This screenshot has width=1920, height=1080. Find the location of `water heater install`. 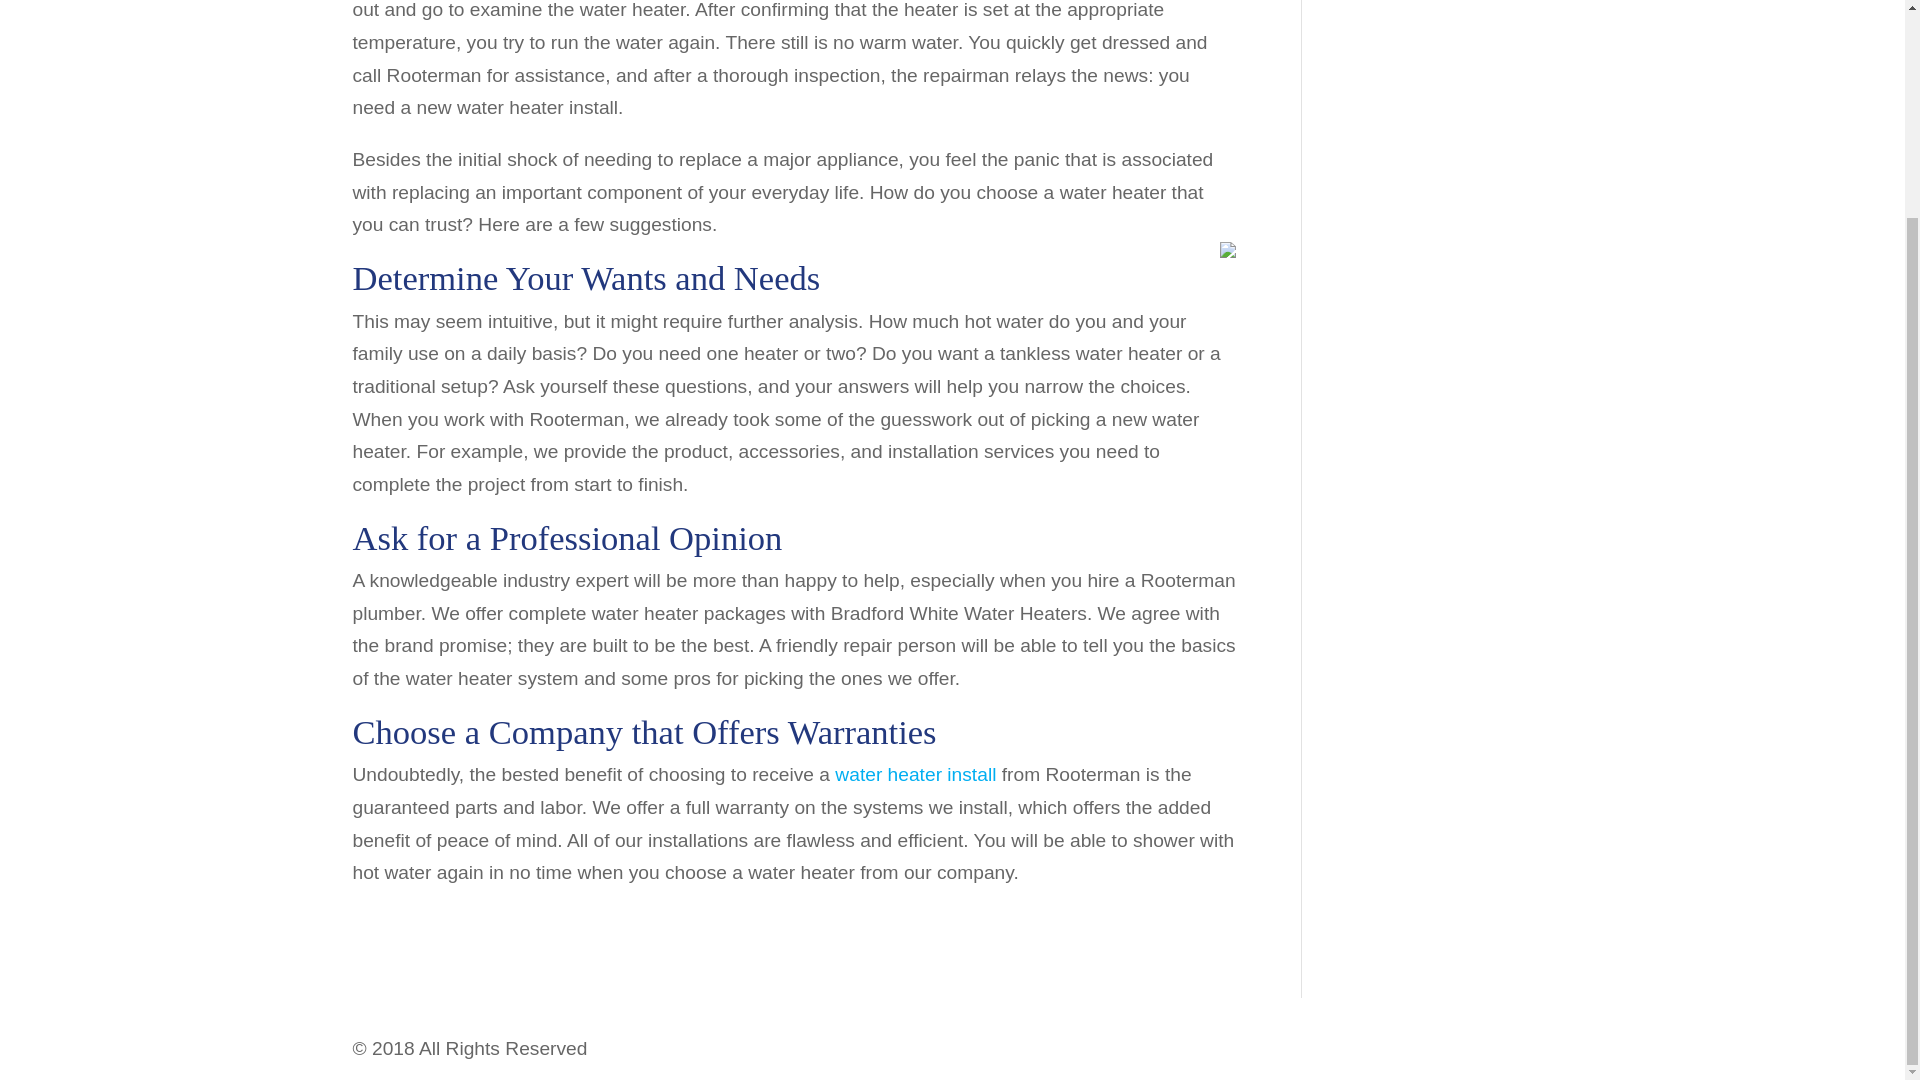

water heater install is located at coordinates (916, 774).